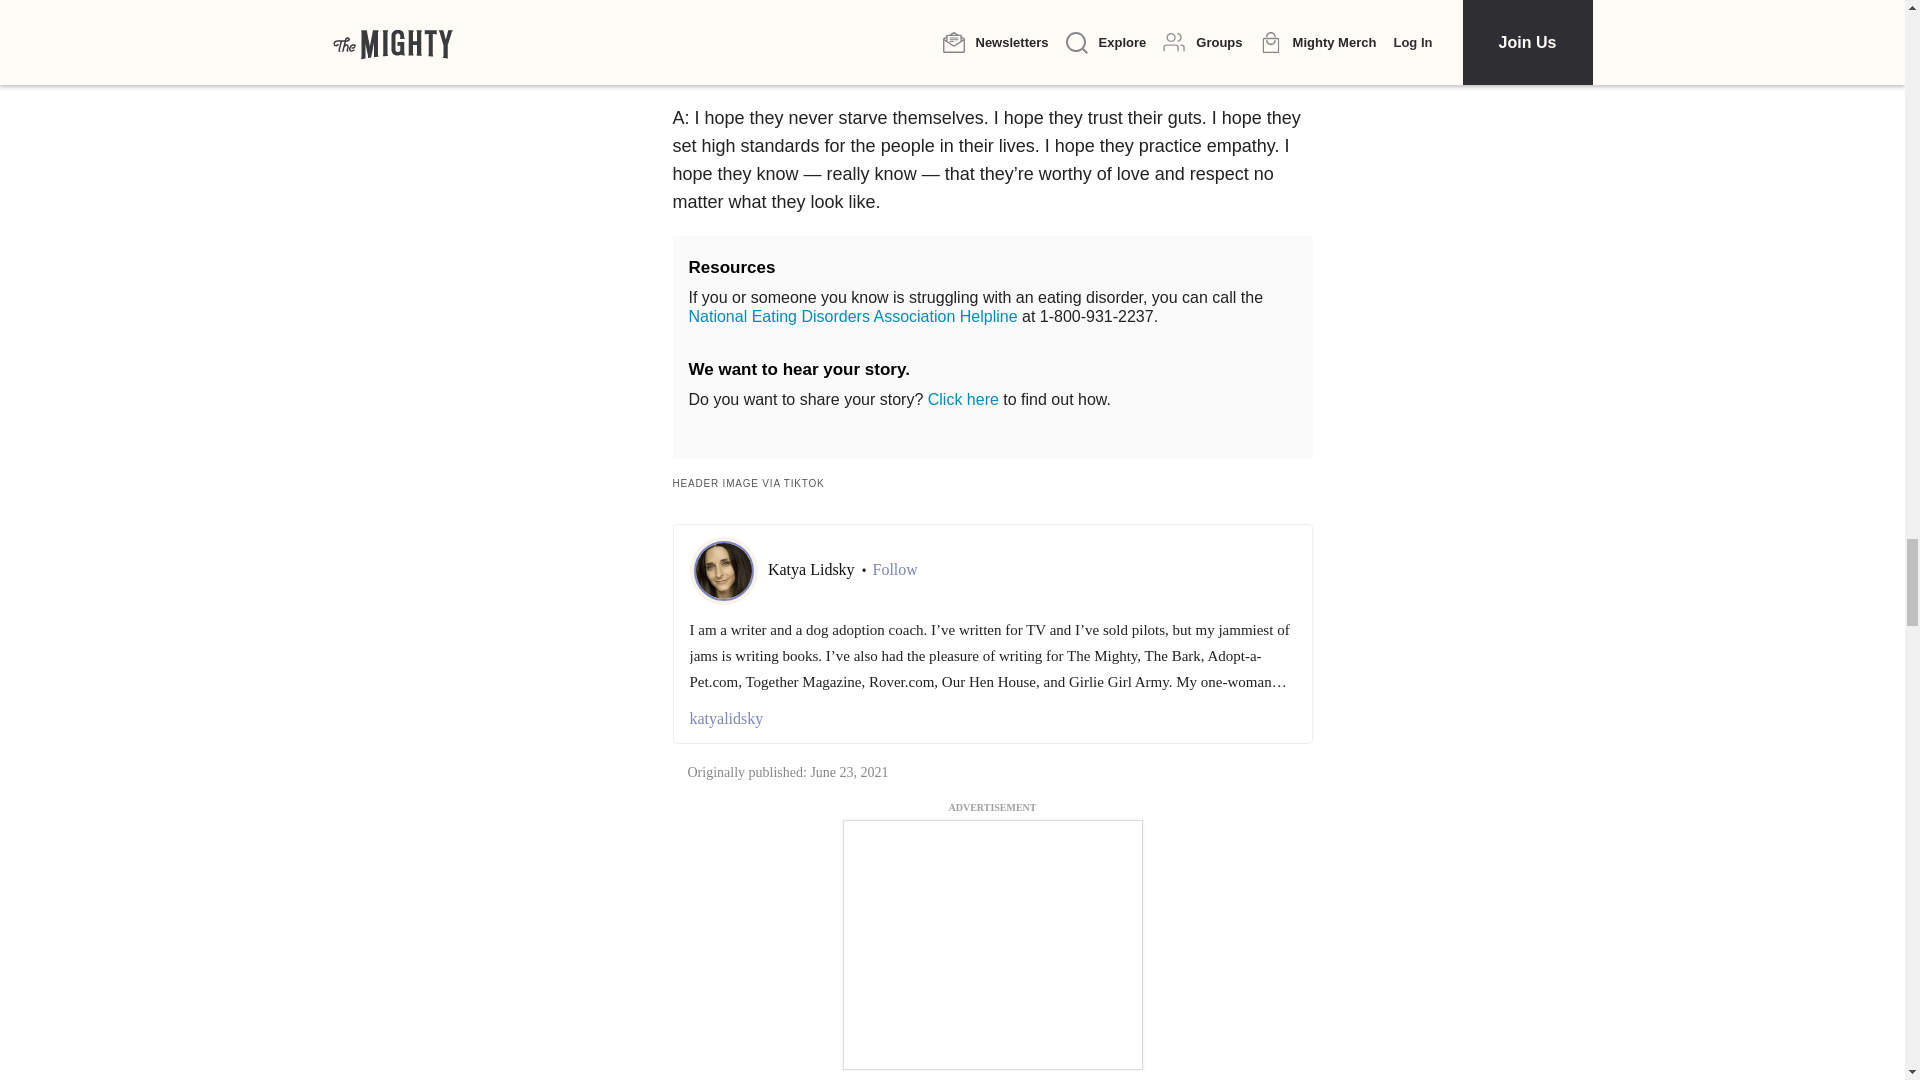 The width and height of the screenshot is (1920, 1080). What do you see at coordinates (813, 568) in the screenshot?
I see `Katya Lidsky` at bounding box center [813, 568].